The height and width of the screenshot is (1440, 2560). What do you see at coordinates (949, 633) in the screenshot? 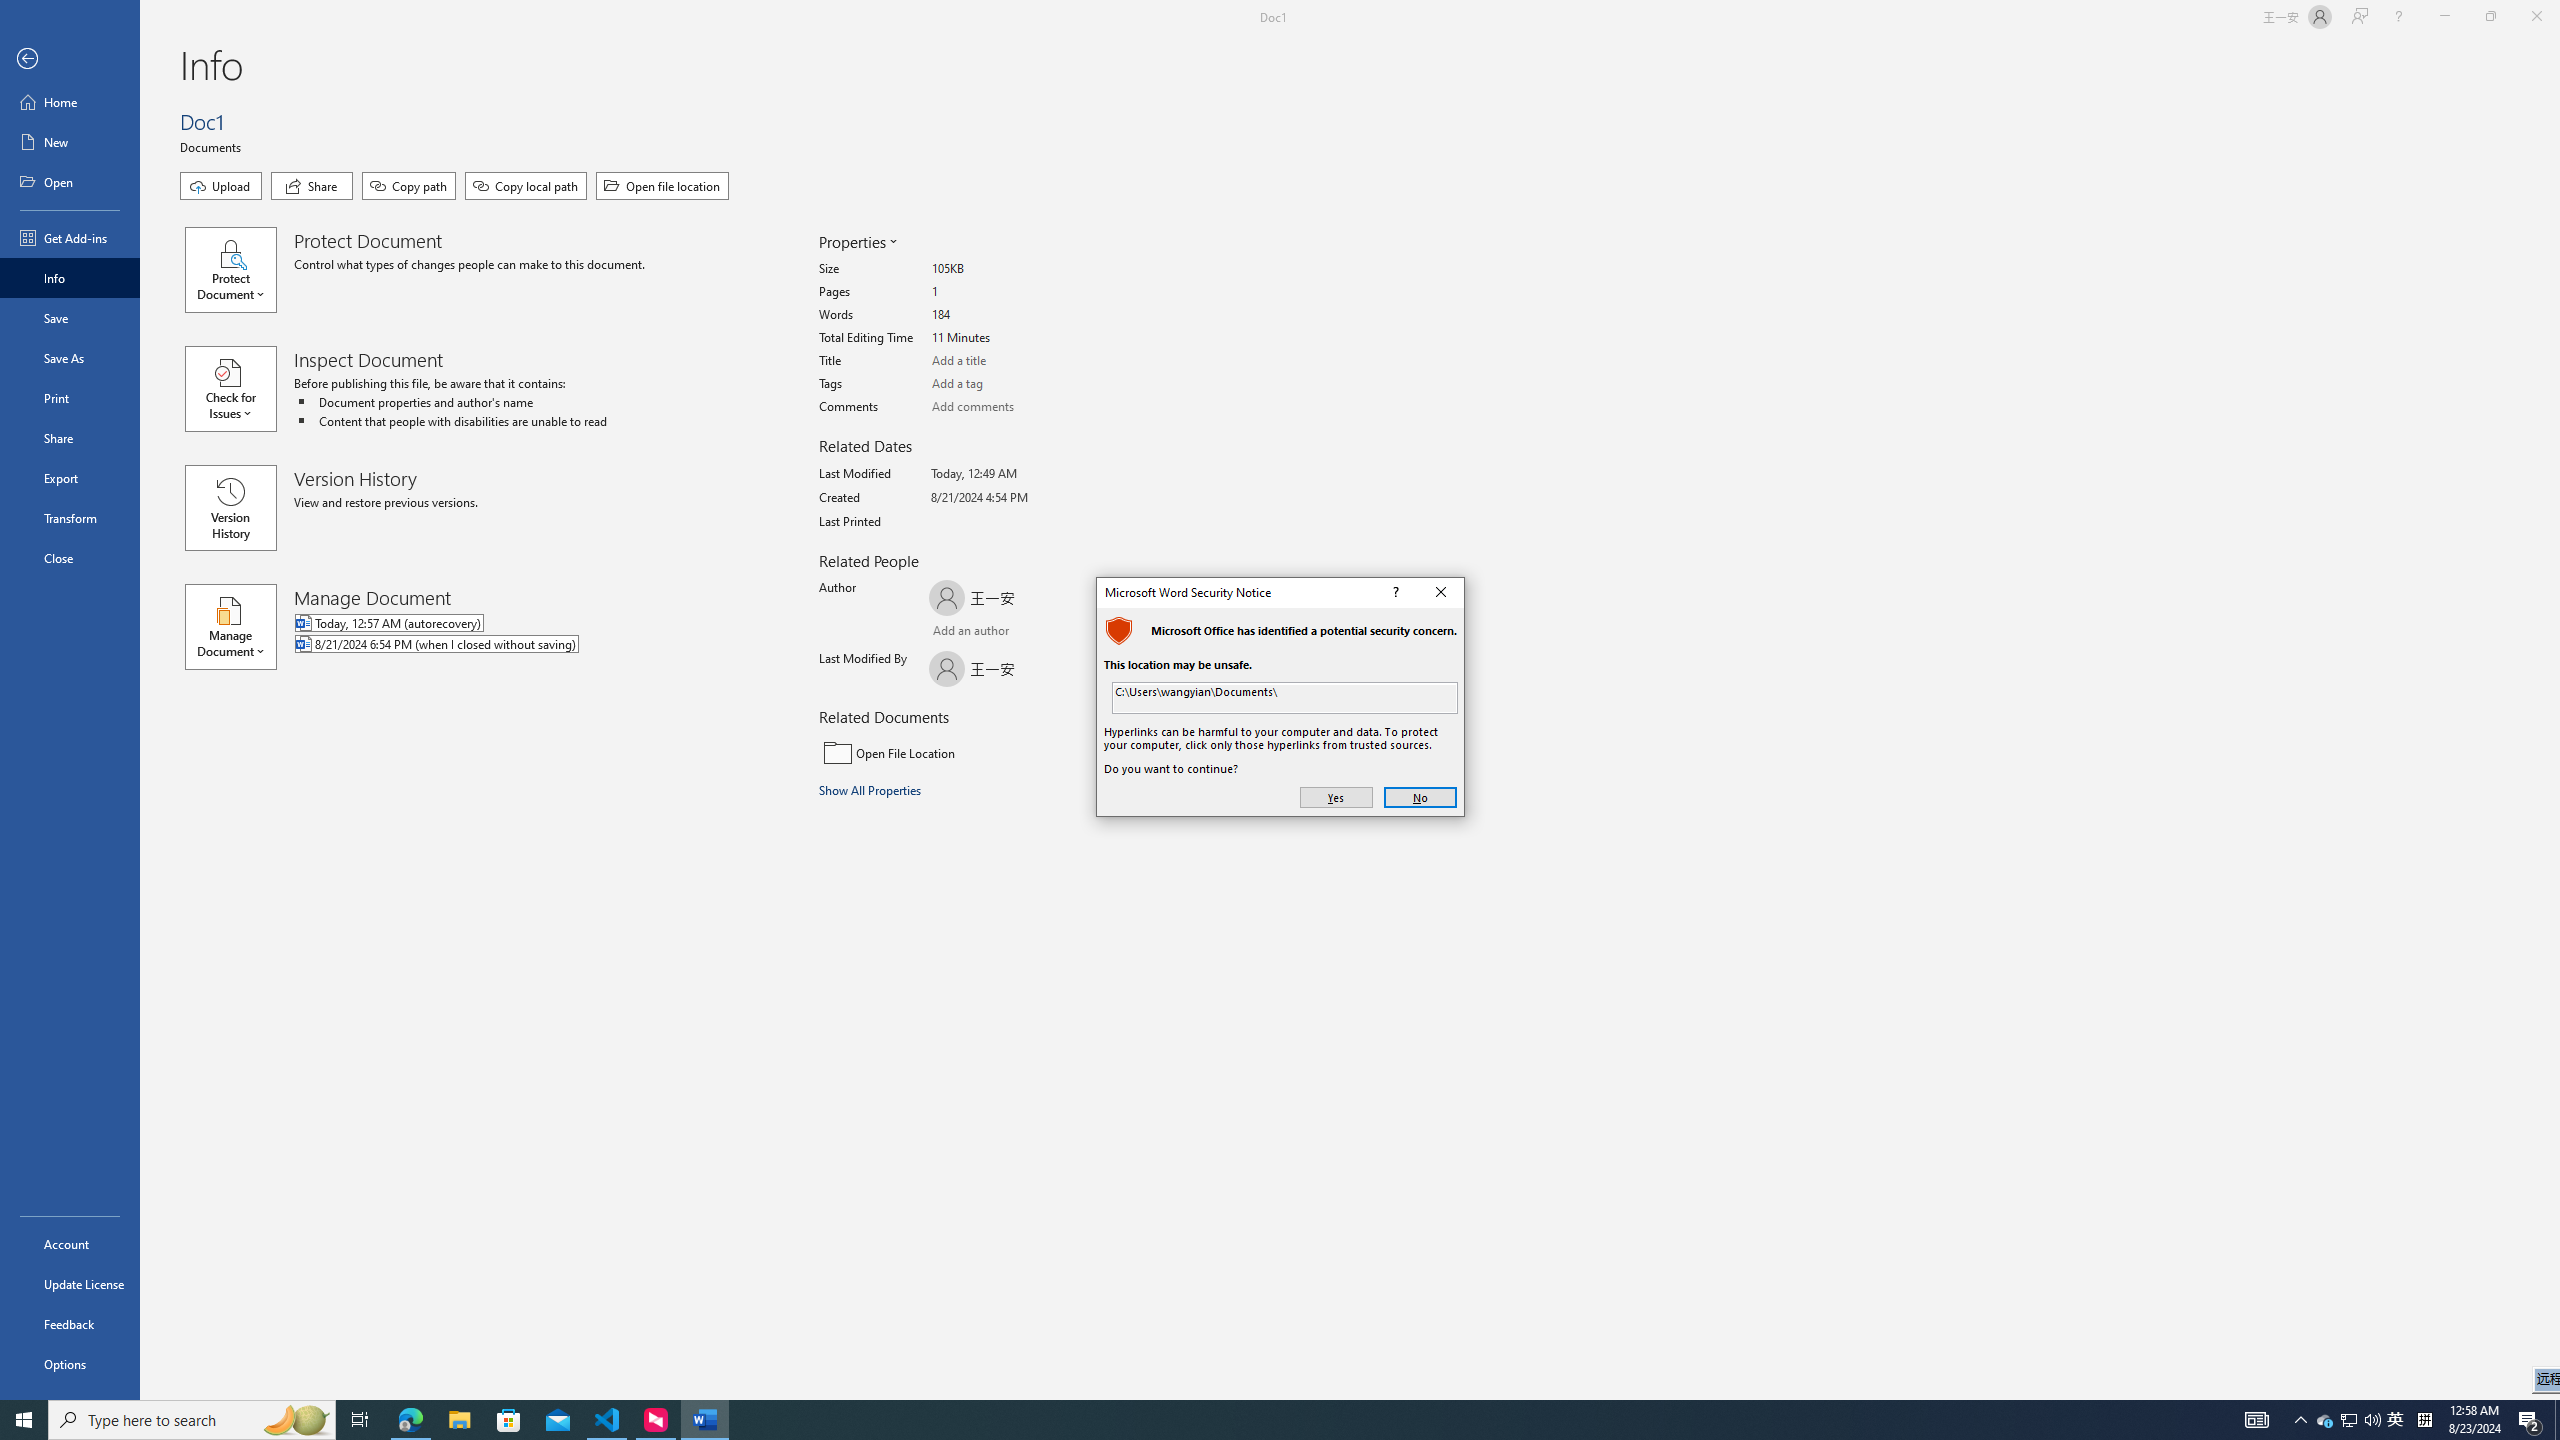
I see `Add an author` at bounding box center [949, 633].